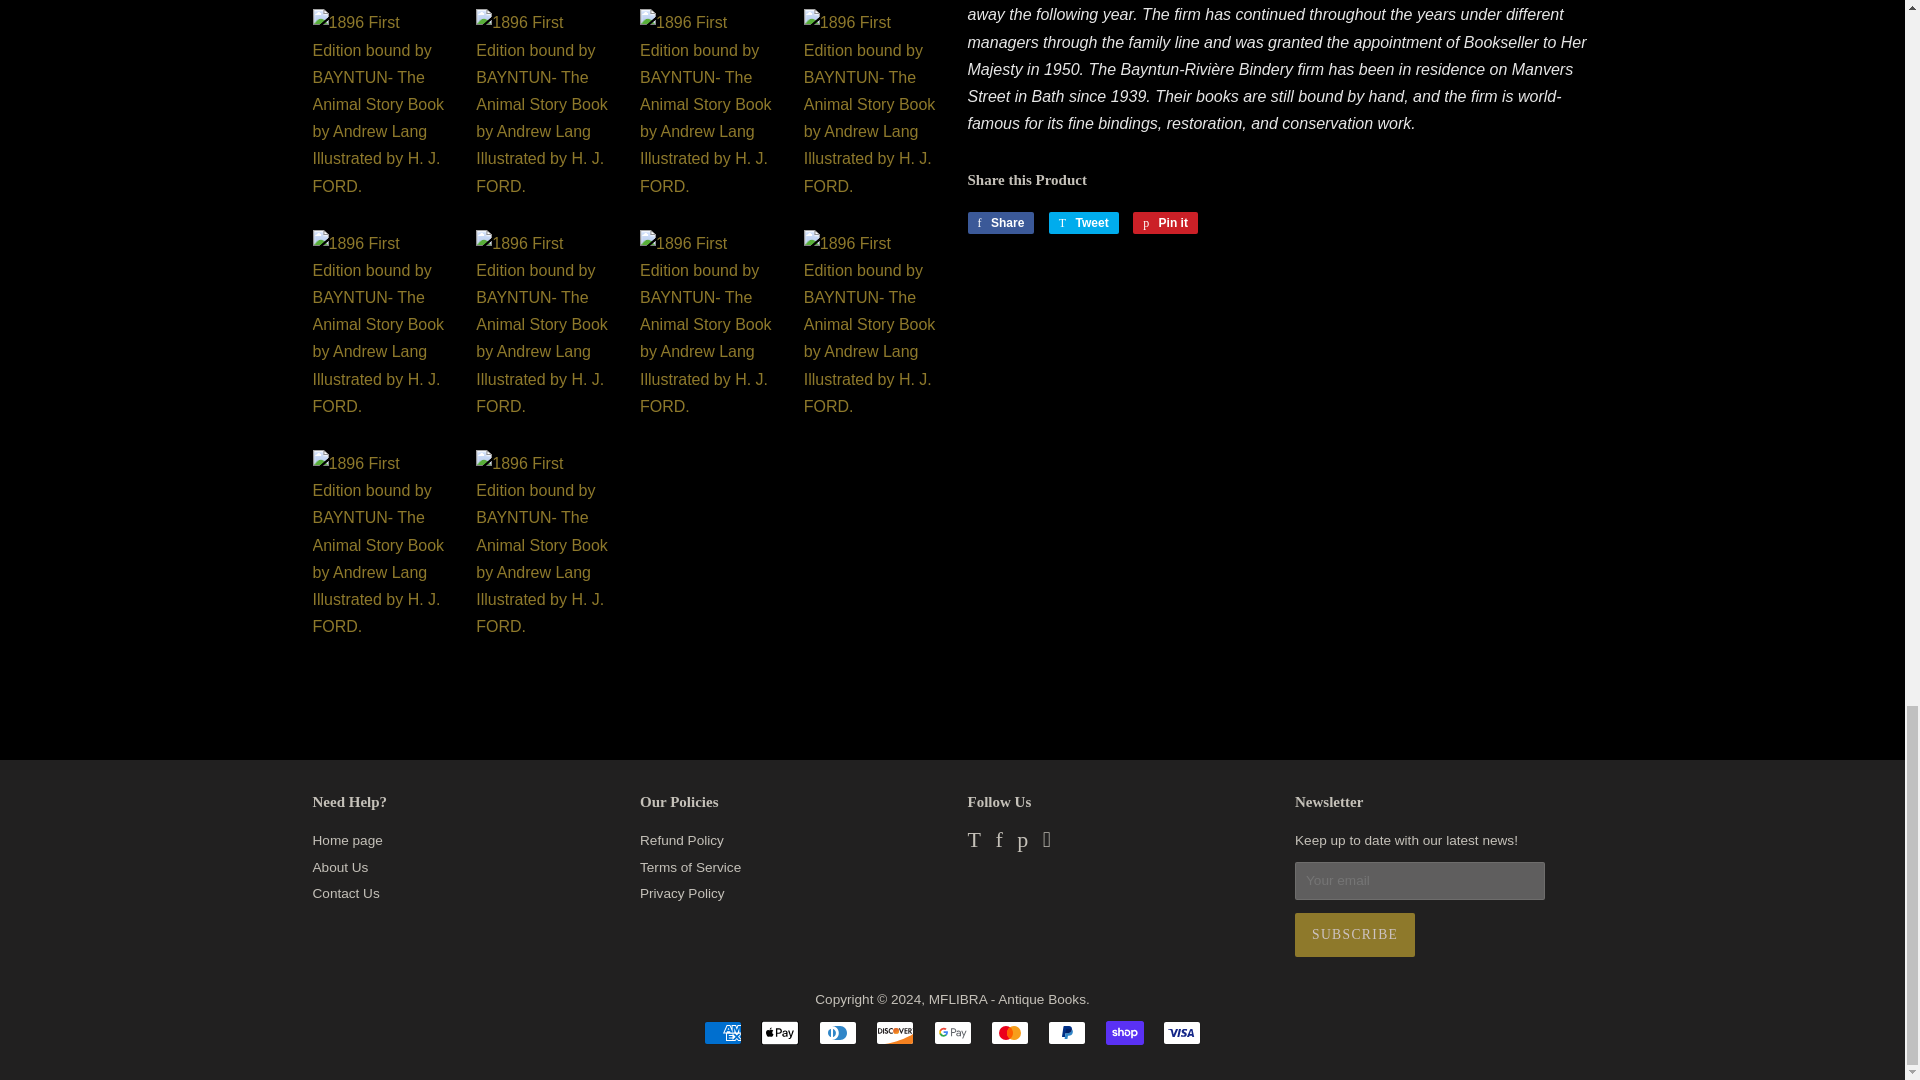 The height and width of the screenshot is (1080, 1920). Describe the element at coordinates (1084, 222) in the screenshot. I see `Tweet on Twitter` at that location.